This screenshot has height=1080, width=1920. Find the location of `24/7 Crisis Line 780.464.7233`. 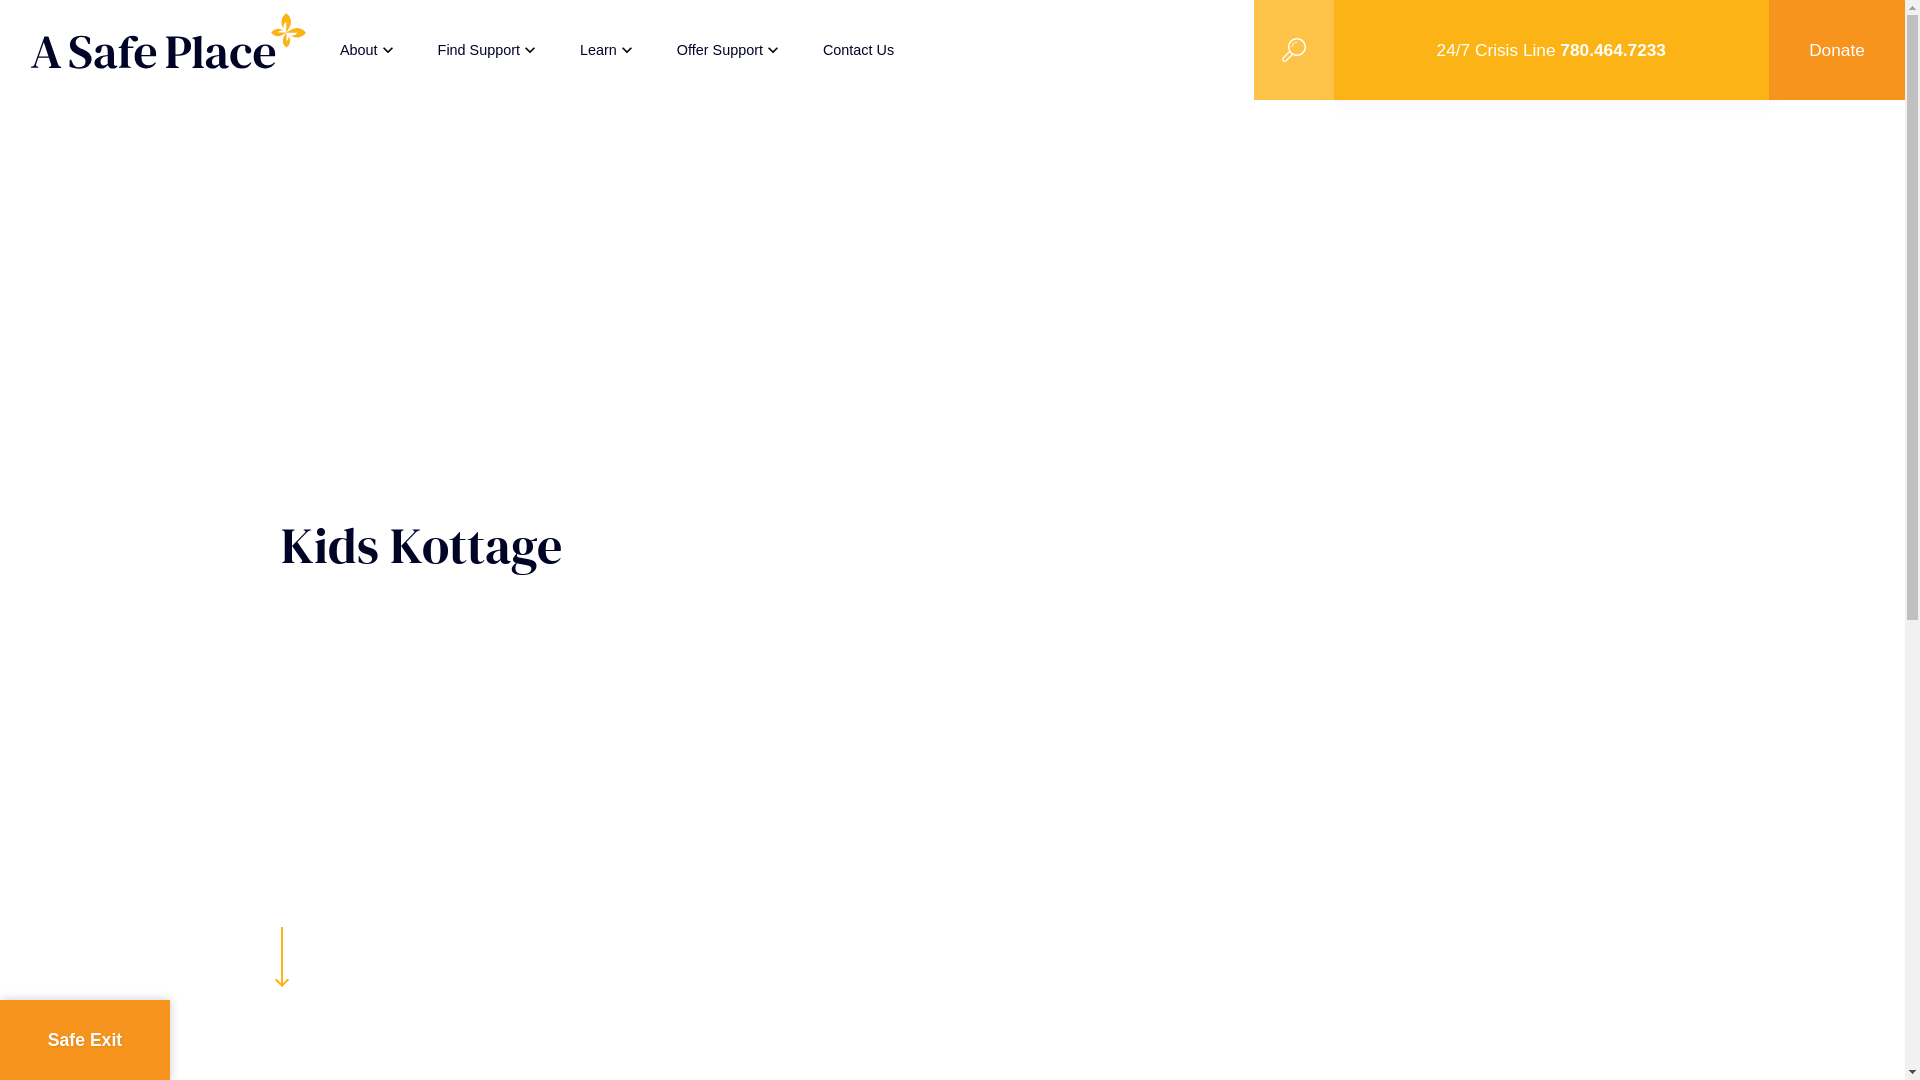

24/7 Crisis Line 780.464.7233 is located at coordinates (1552, 50).